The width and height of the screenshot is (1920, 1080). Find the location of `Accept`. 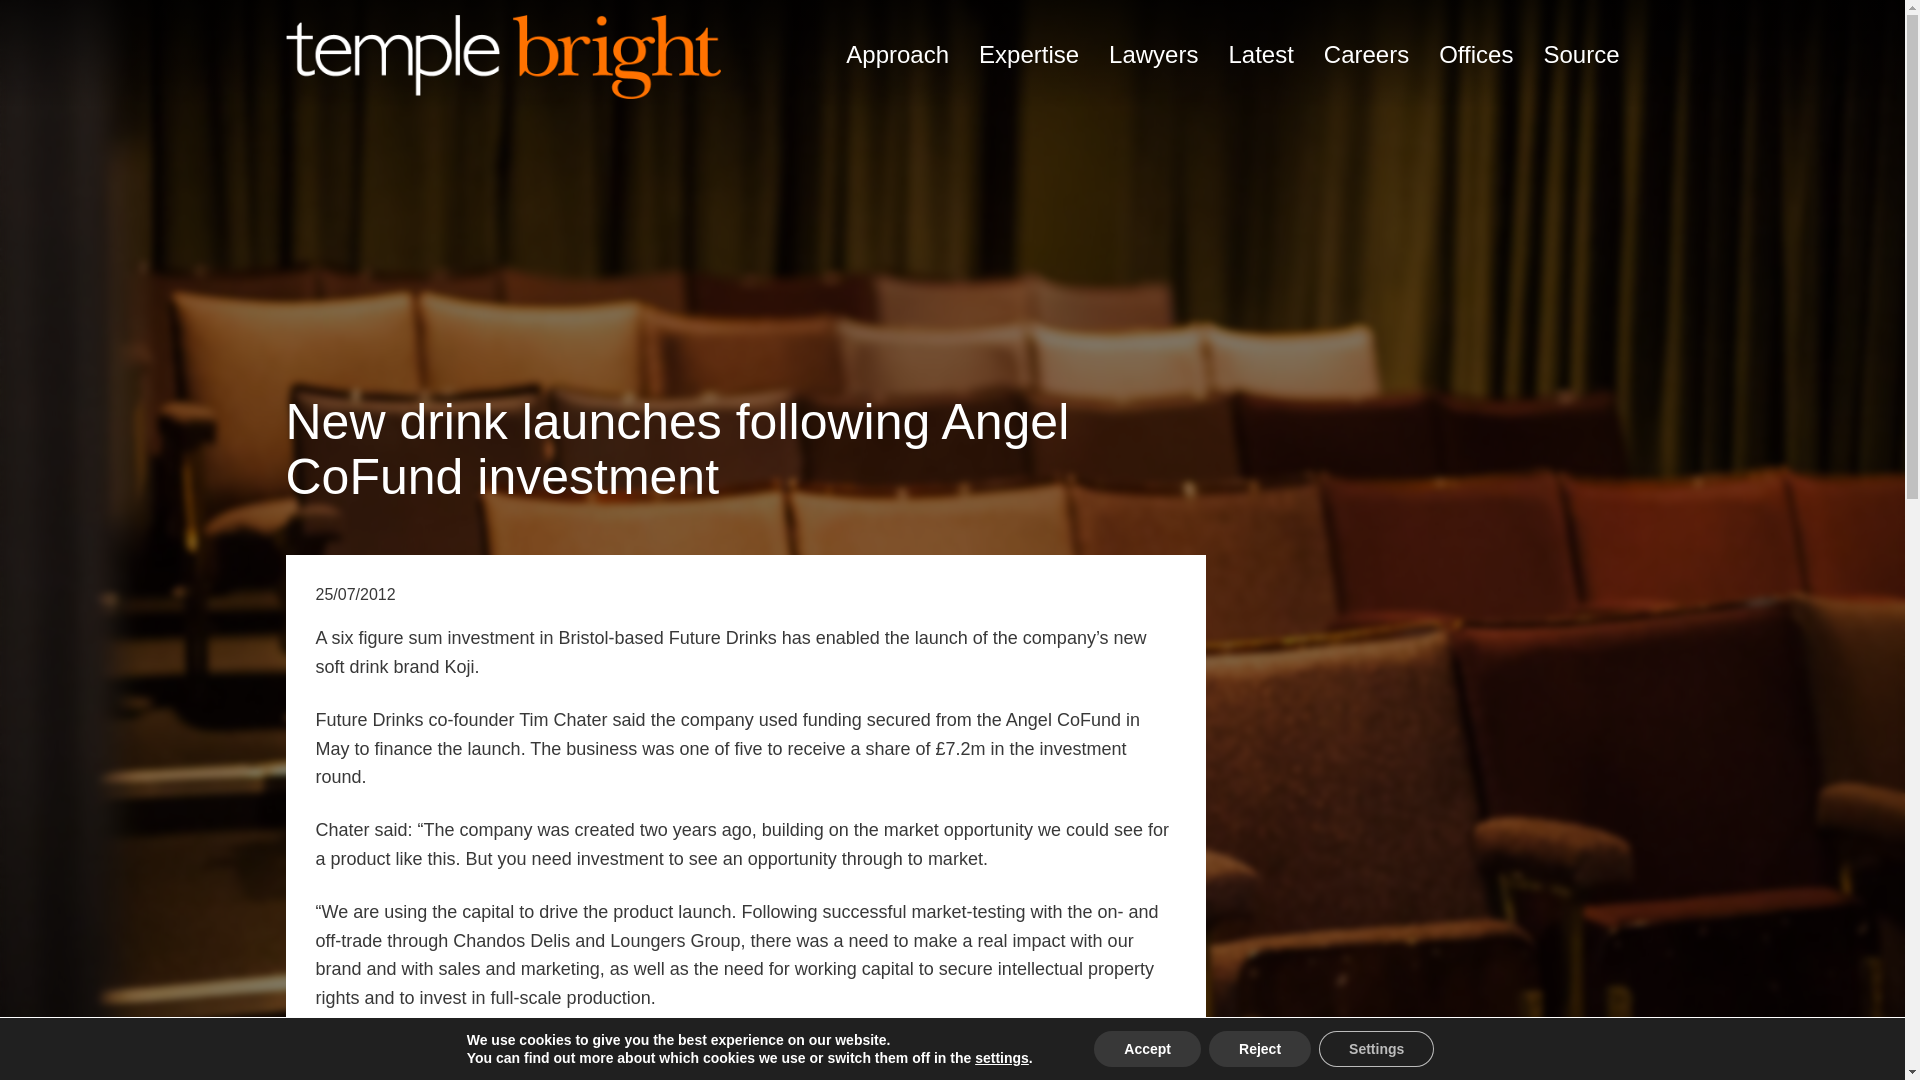

Accept is located at coordinates (1148, 1049).